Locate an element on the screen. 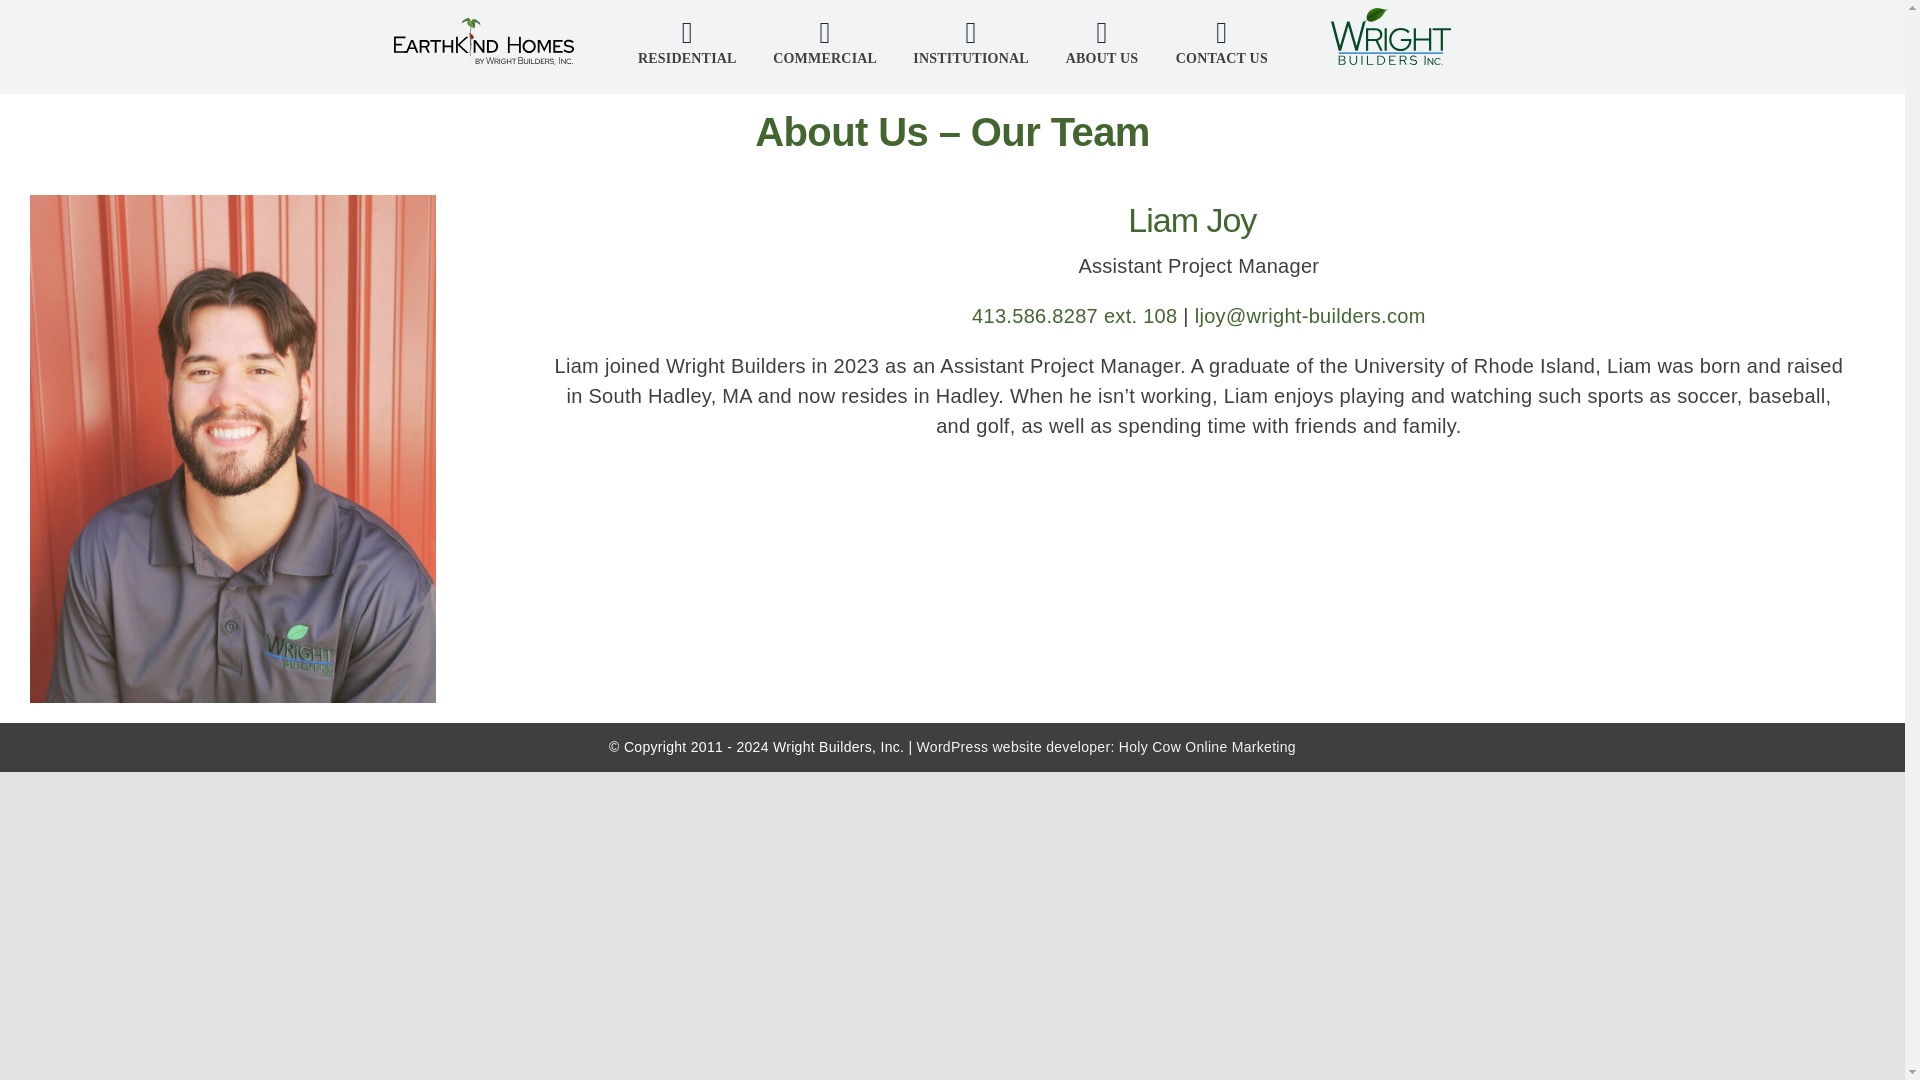 Image resolution: width=1920 pixels, height=1080 pixels. INSTITUTIONAL is located at coordinates (970, 44).